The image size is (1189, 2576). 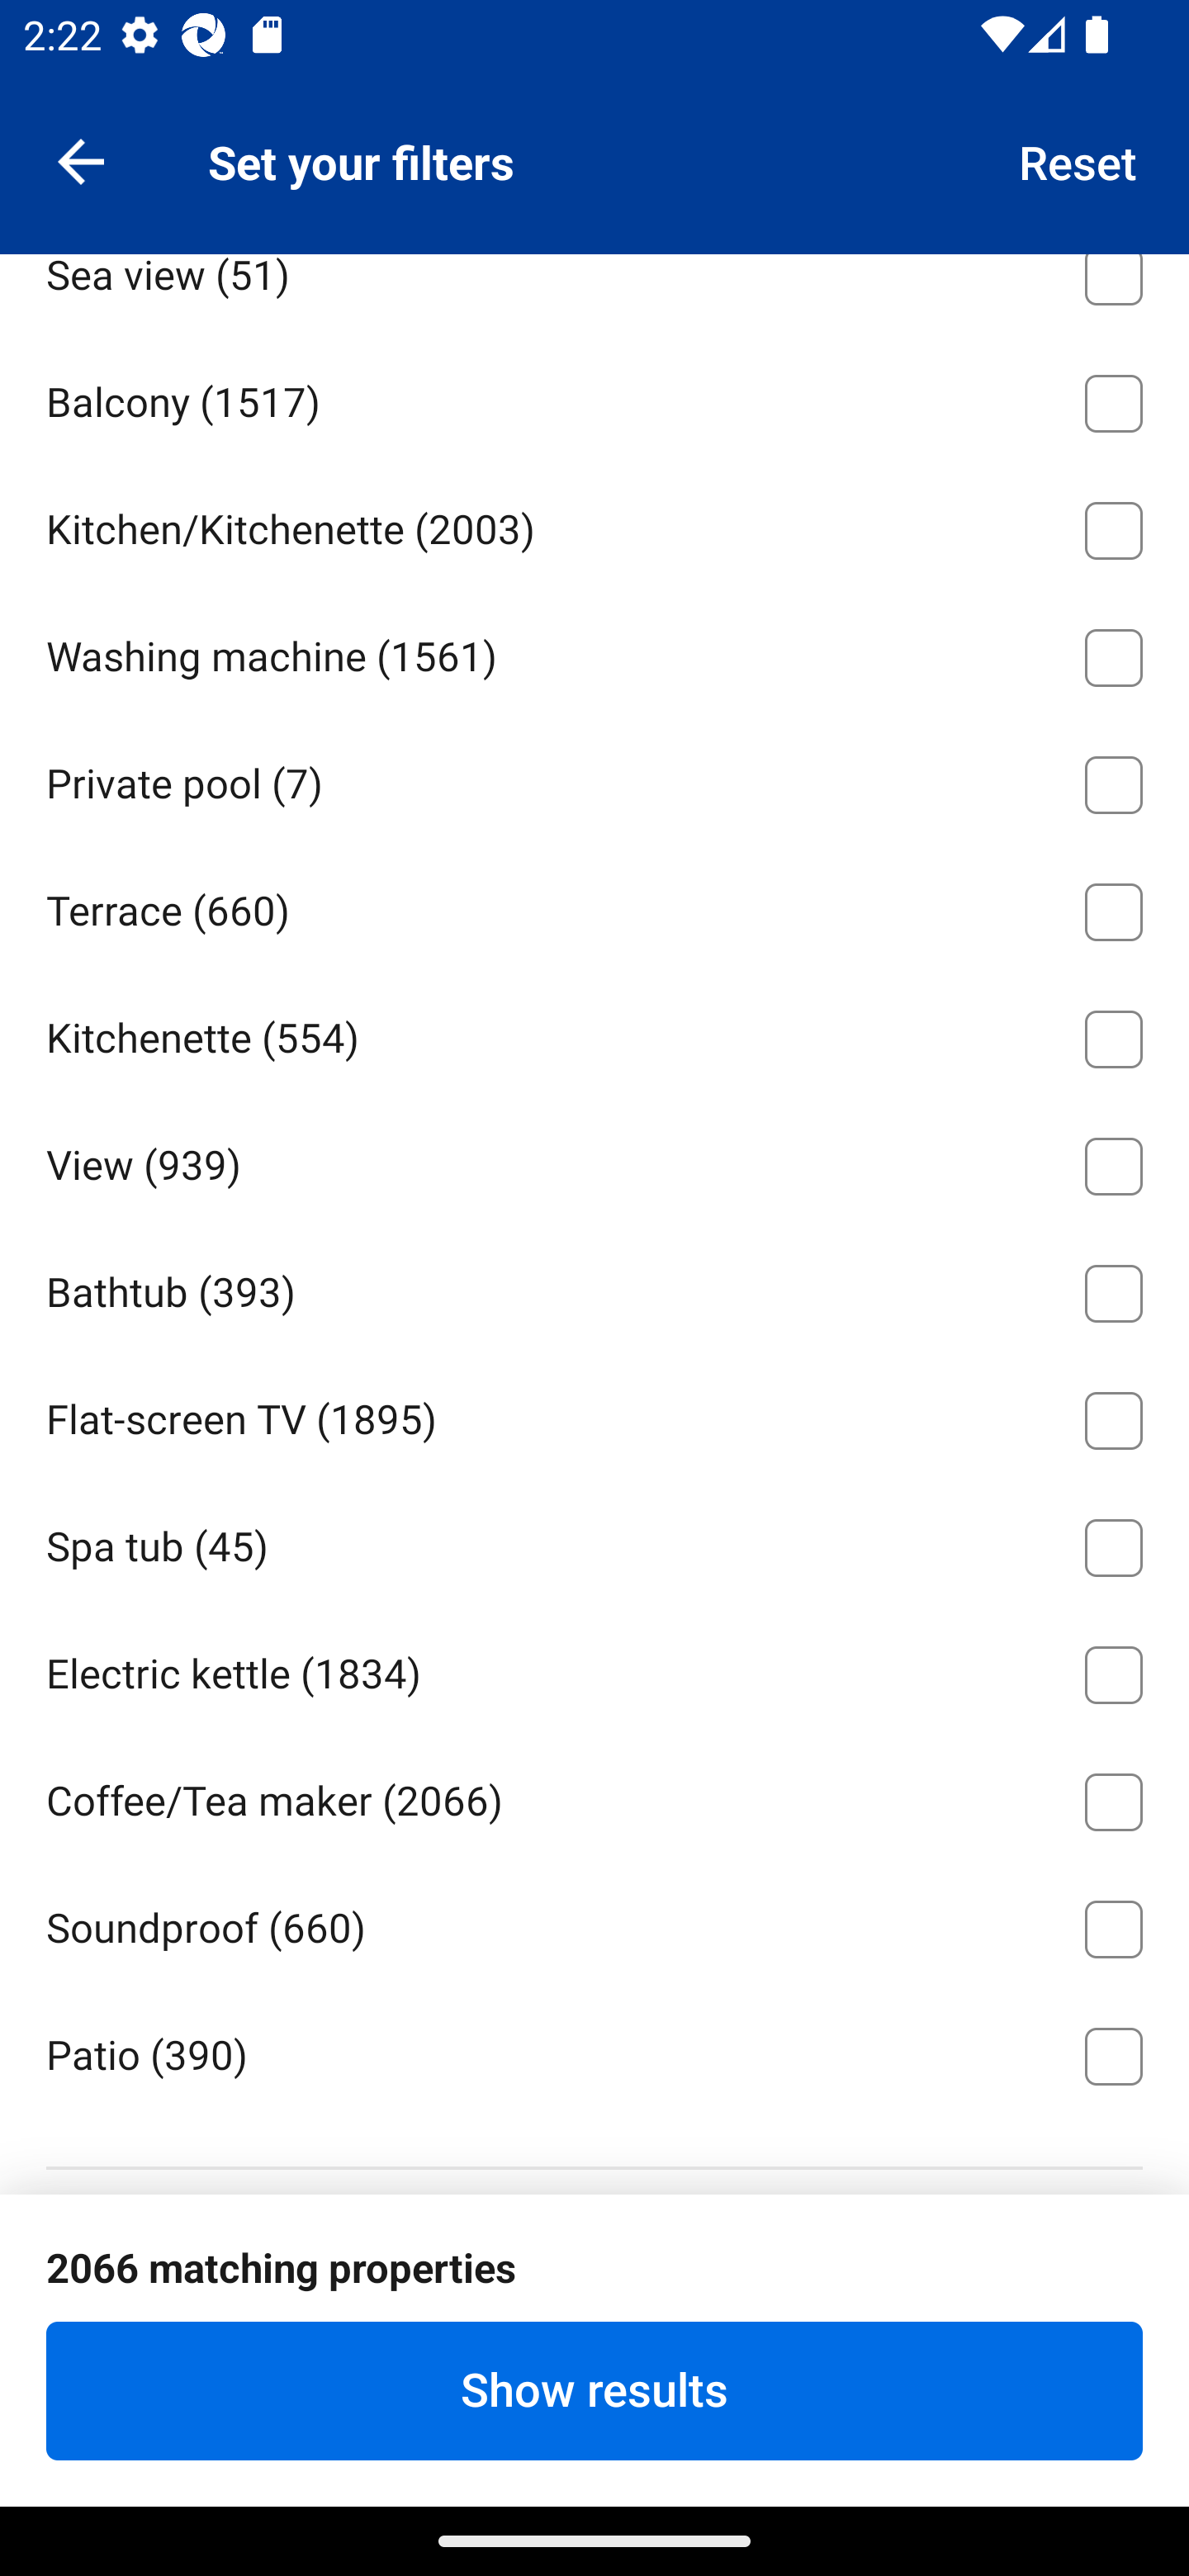 I want to click on Reset, so click(x=1078, y=160).